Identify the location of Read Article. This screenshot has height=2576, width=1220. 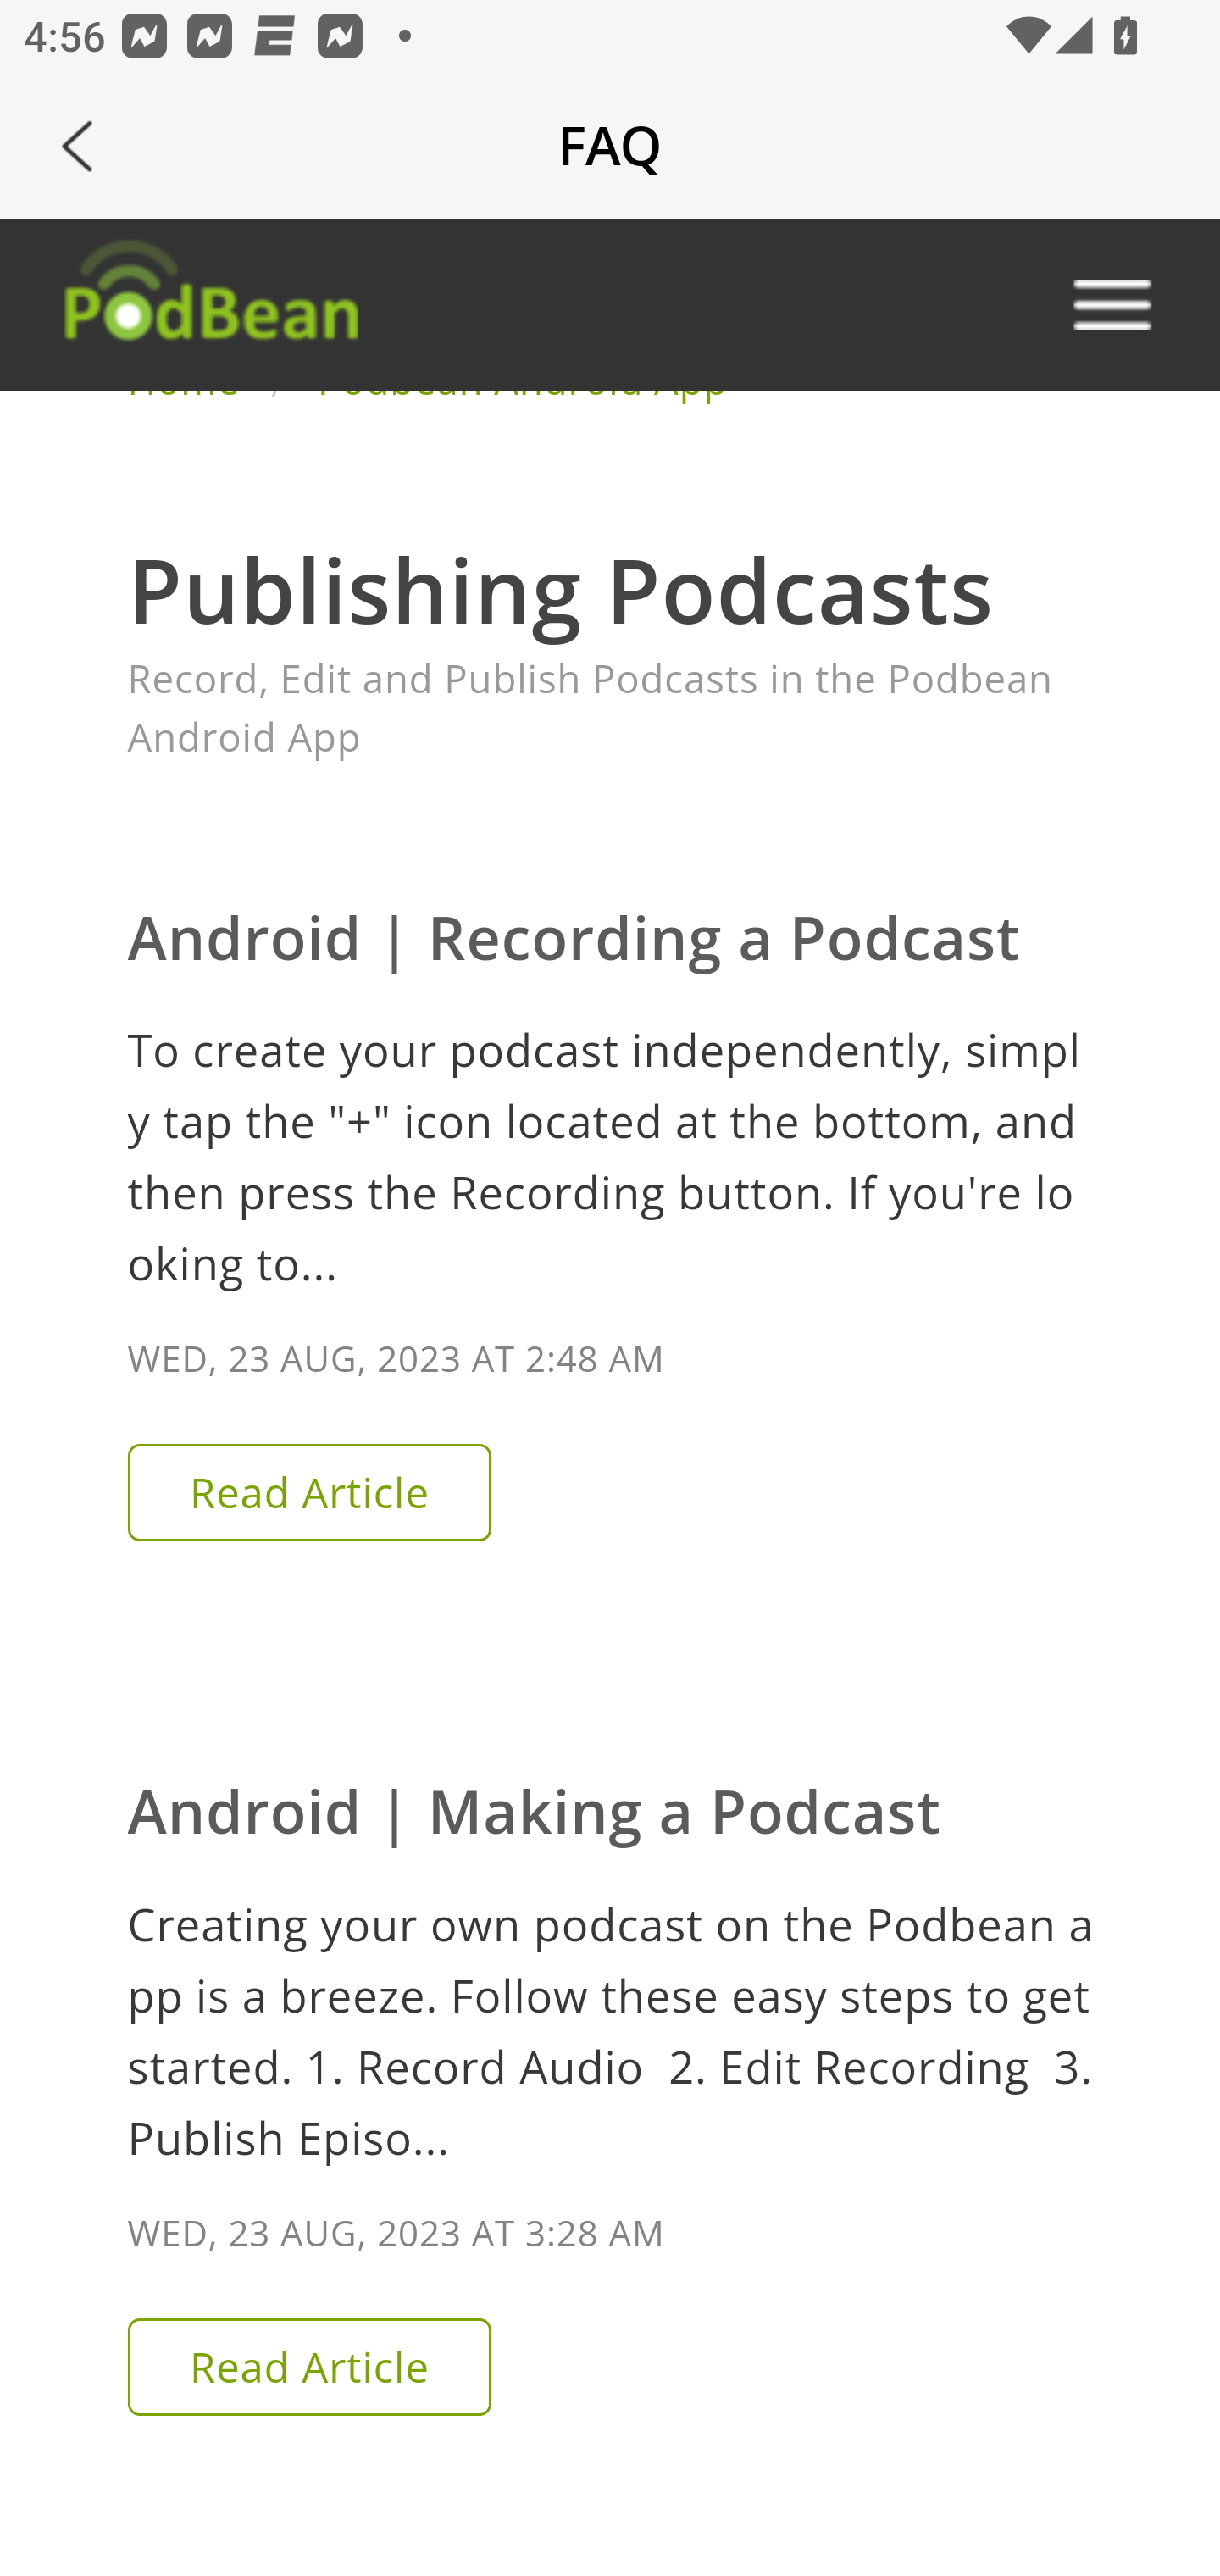
(308, 2366).